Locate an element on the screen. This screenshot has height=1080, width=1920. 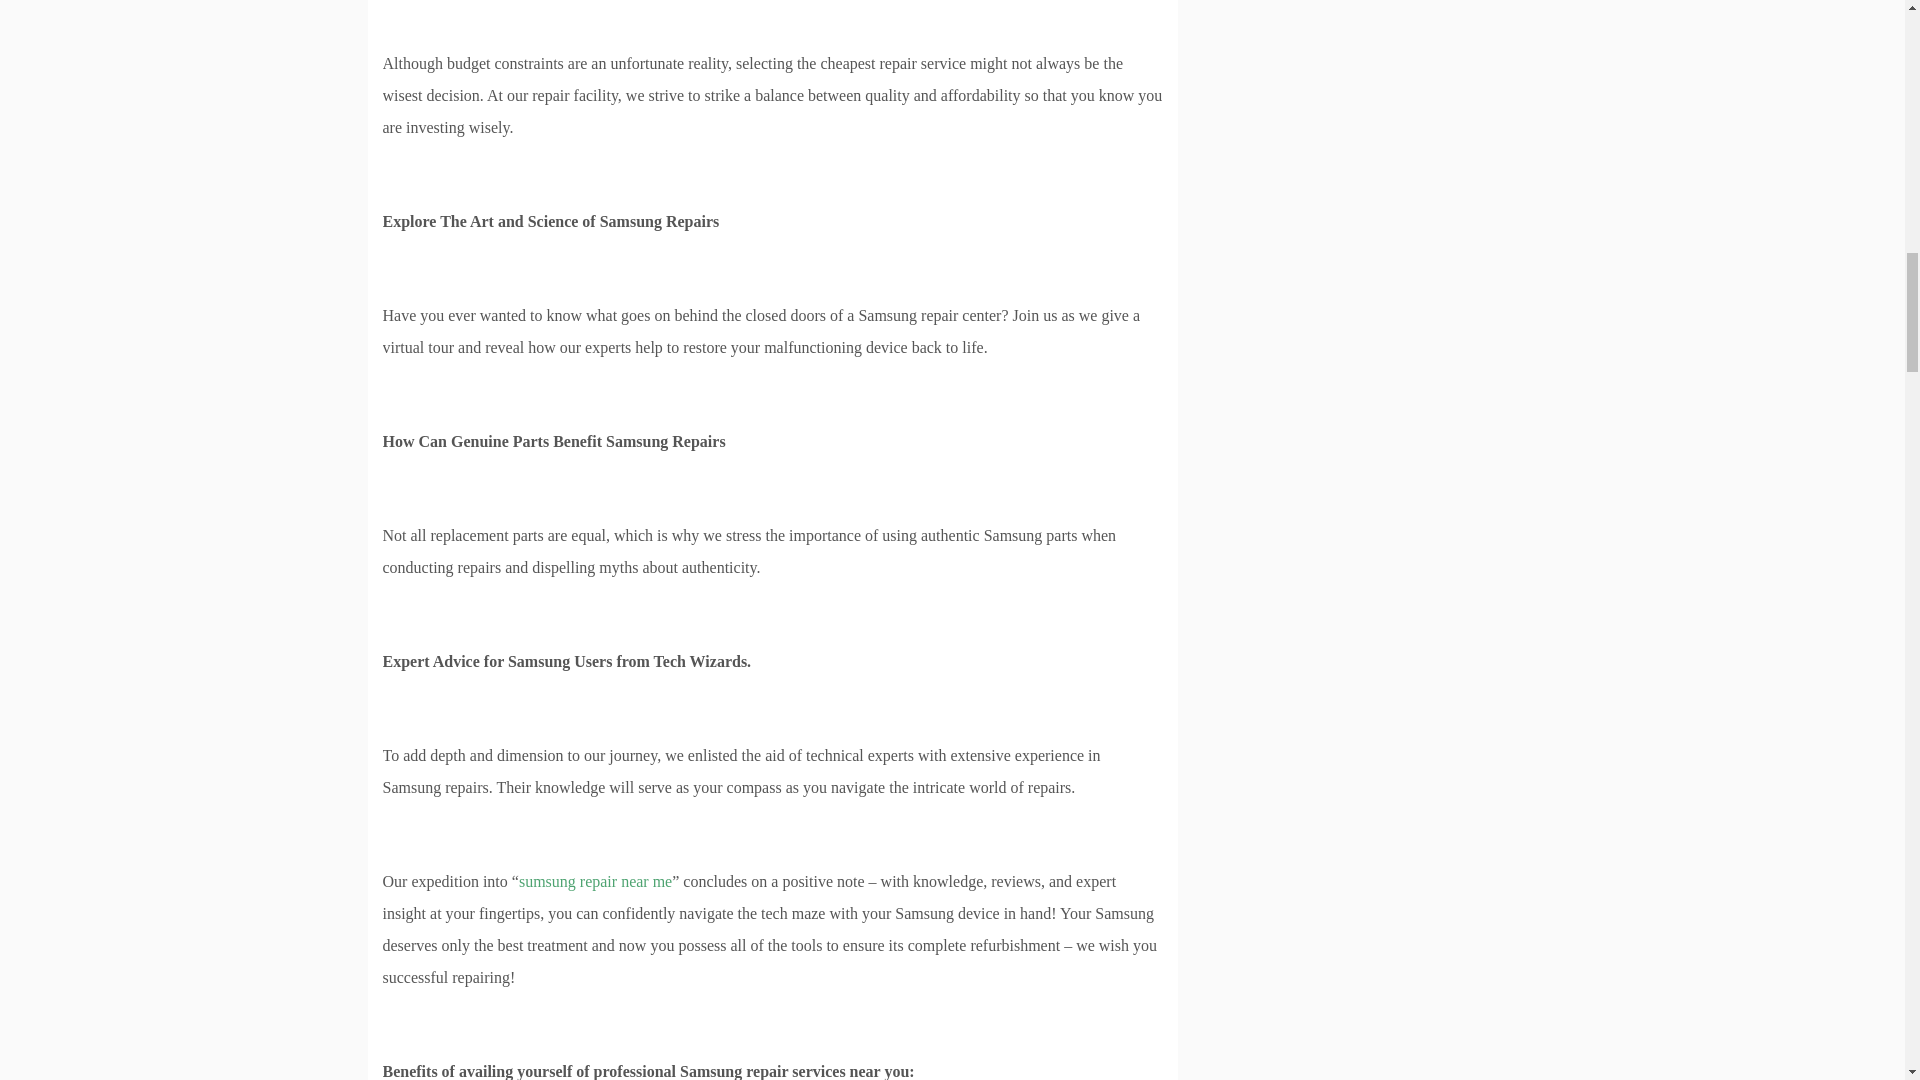
sumsung repair near me is located at coordinates (595, 880).